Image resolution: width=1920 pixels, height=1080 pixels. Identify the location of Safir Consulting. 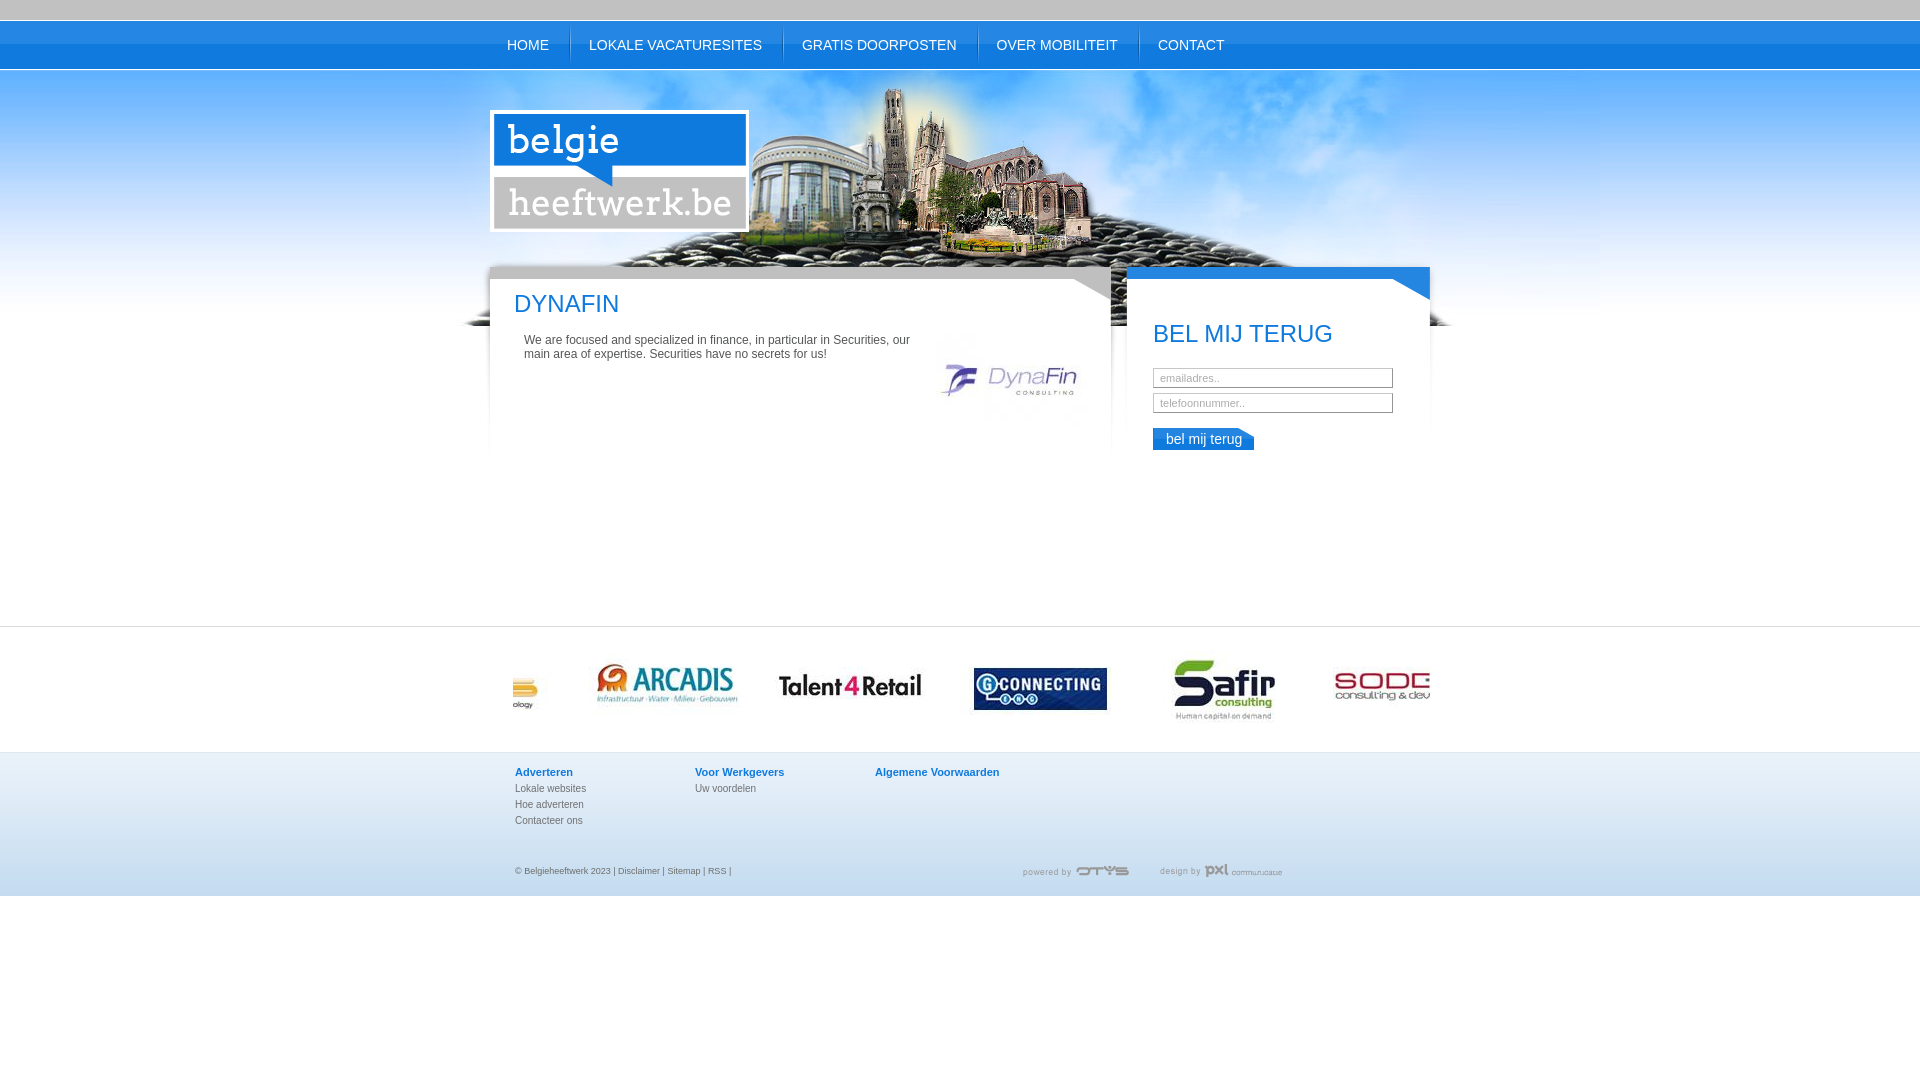
(1239, 690).